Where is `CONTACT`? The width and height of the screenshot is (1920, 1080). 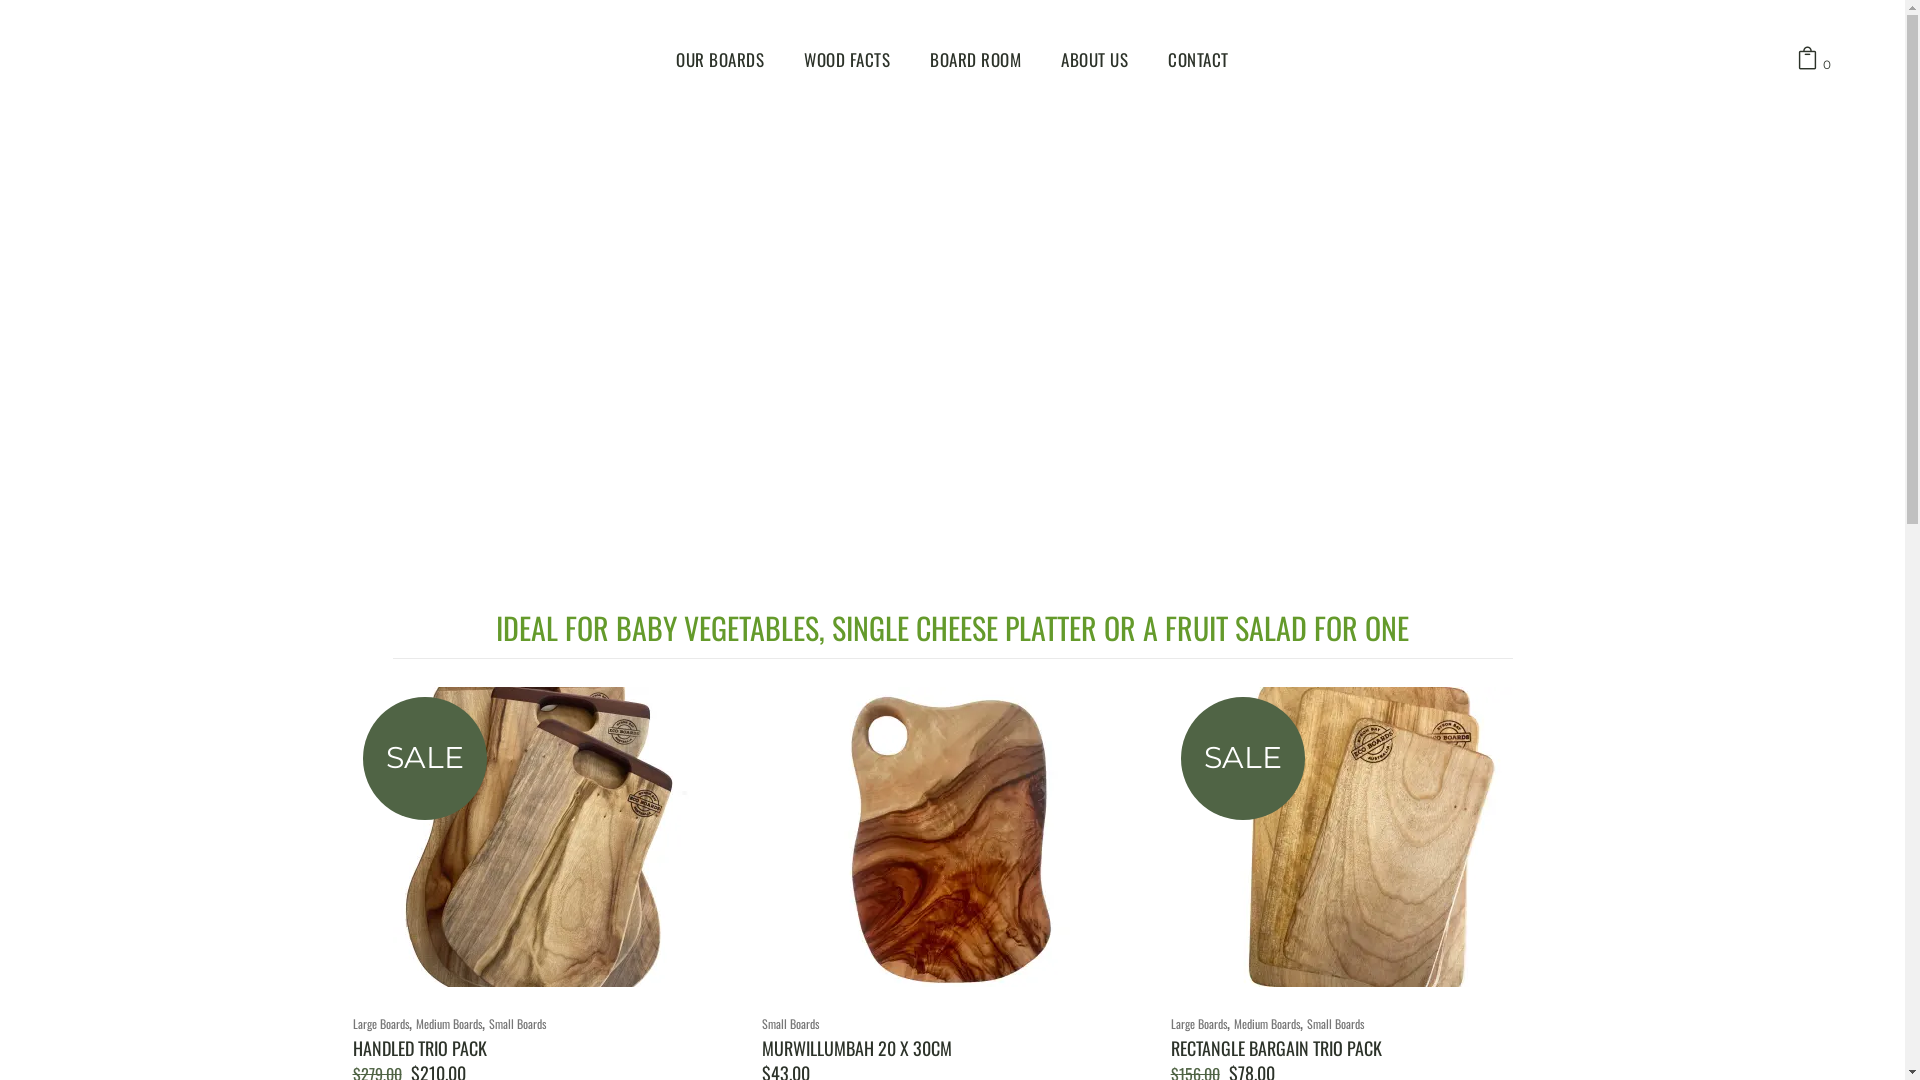
CONTACT is located at coordinates (1198, 60).